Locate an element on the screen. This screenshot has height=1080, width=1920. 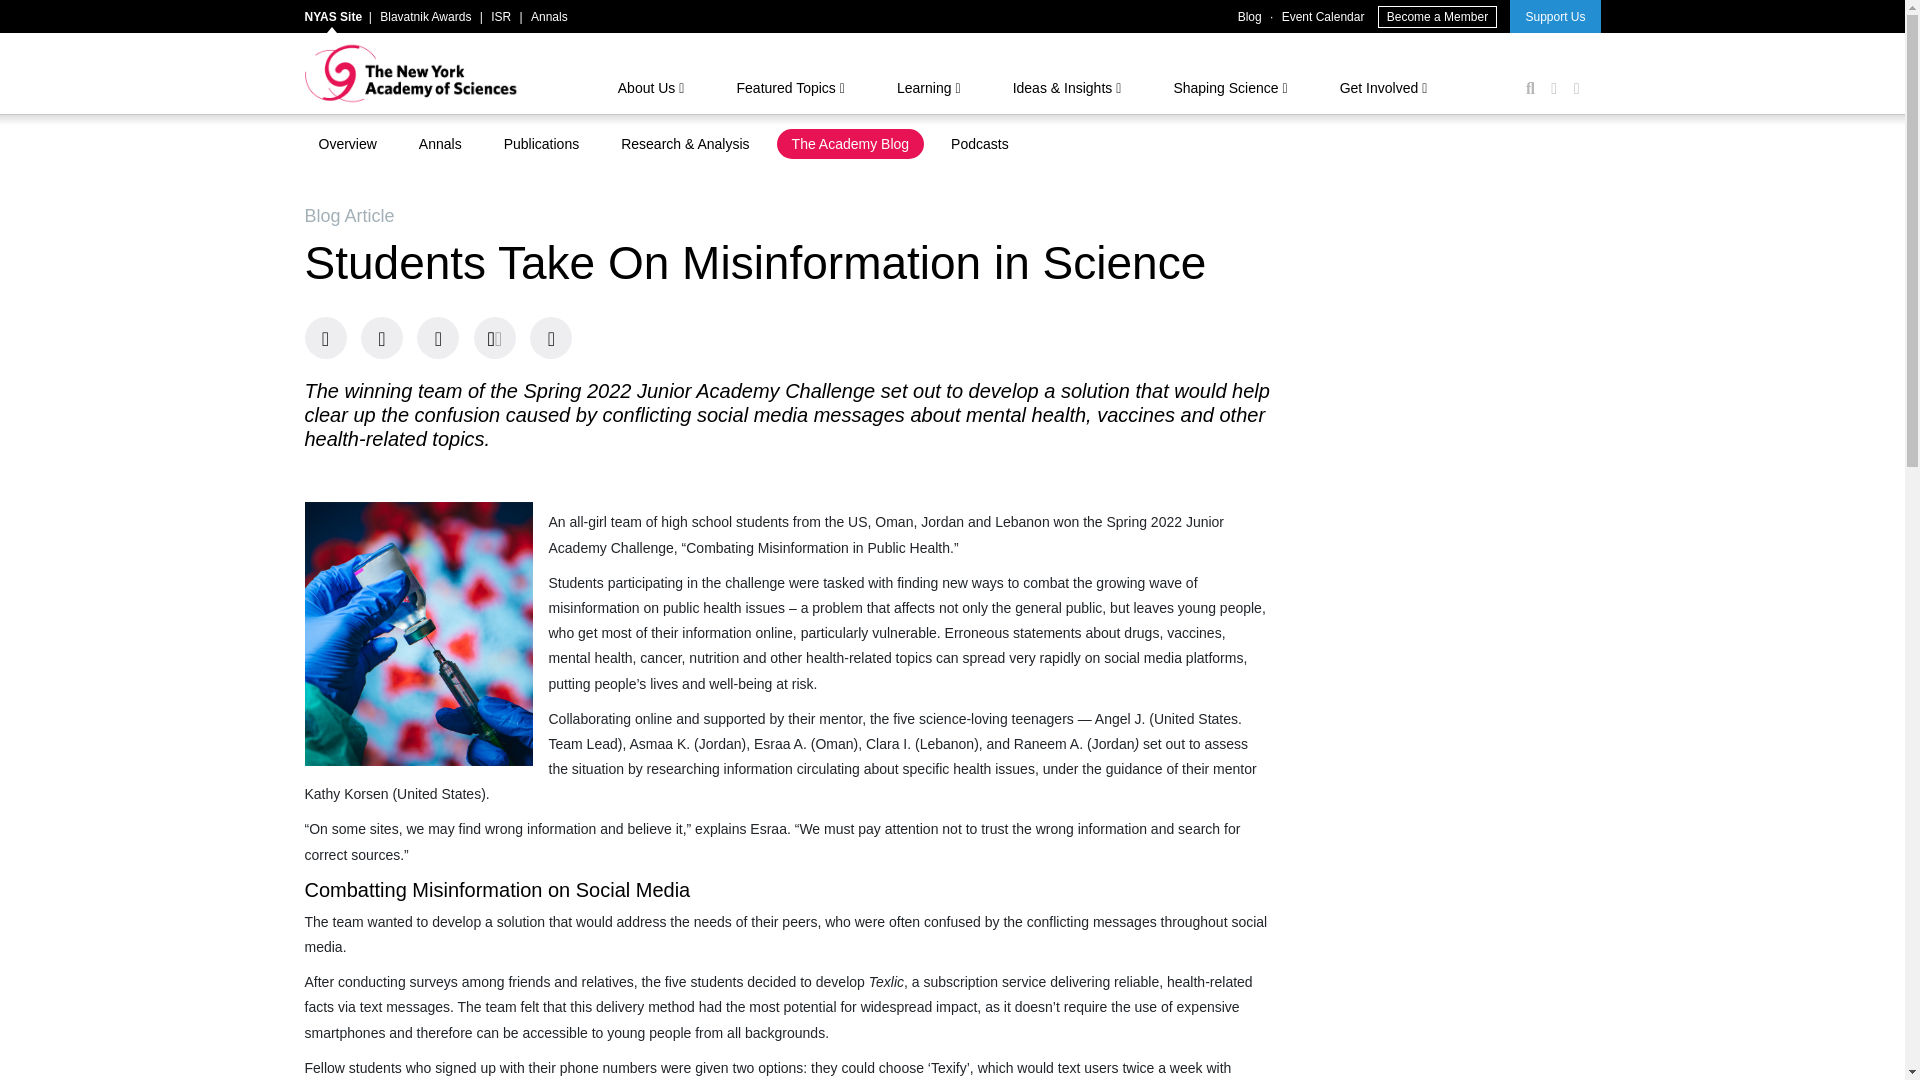
Support Us is located at coordinates (1554, 16).